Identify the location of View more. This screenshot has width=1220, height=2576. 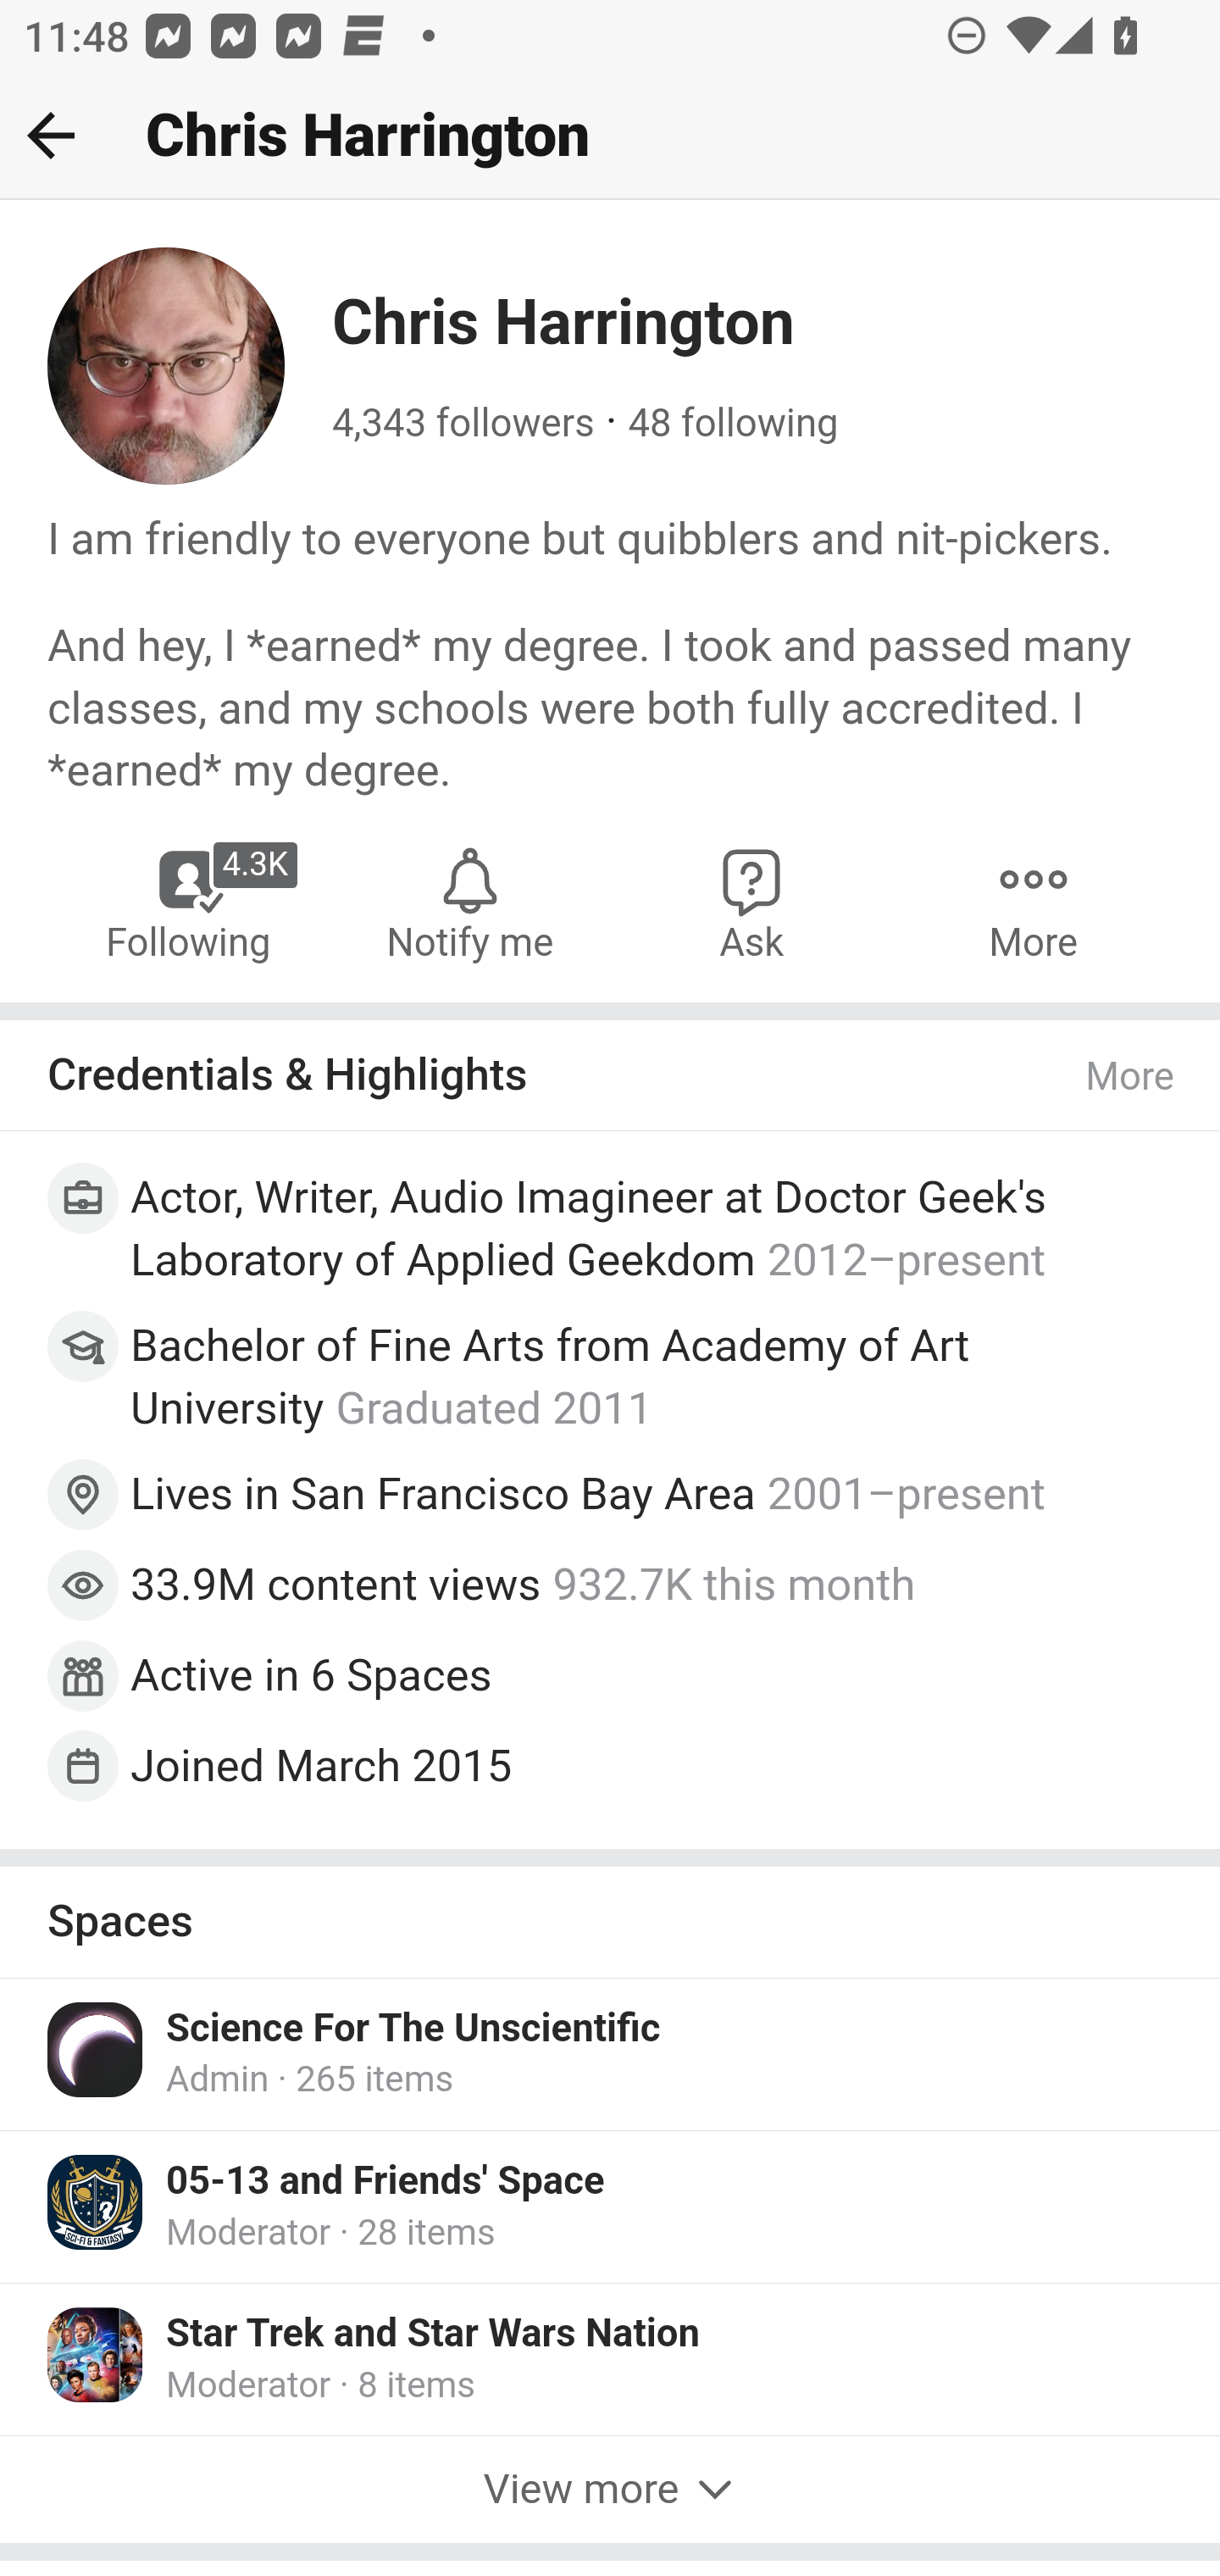
(610, 2490).